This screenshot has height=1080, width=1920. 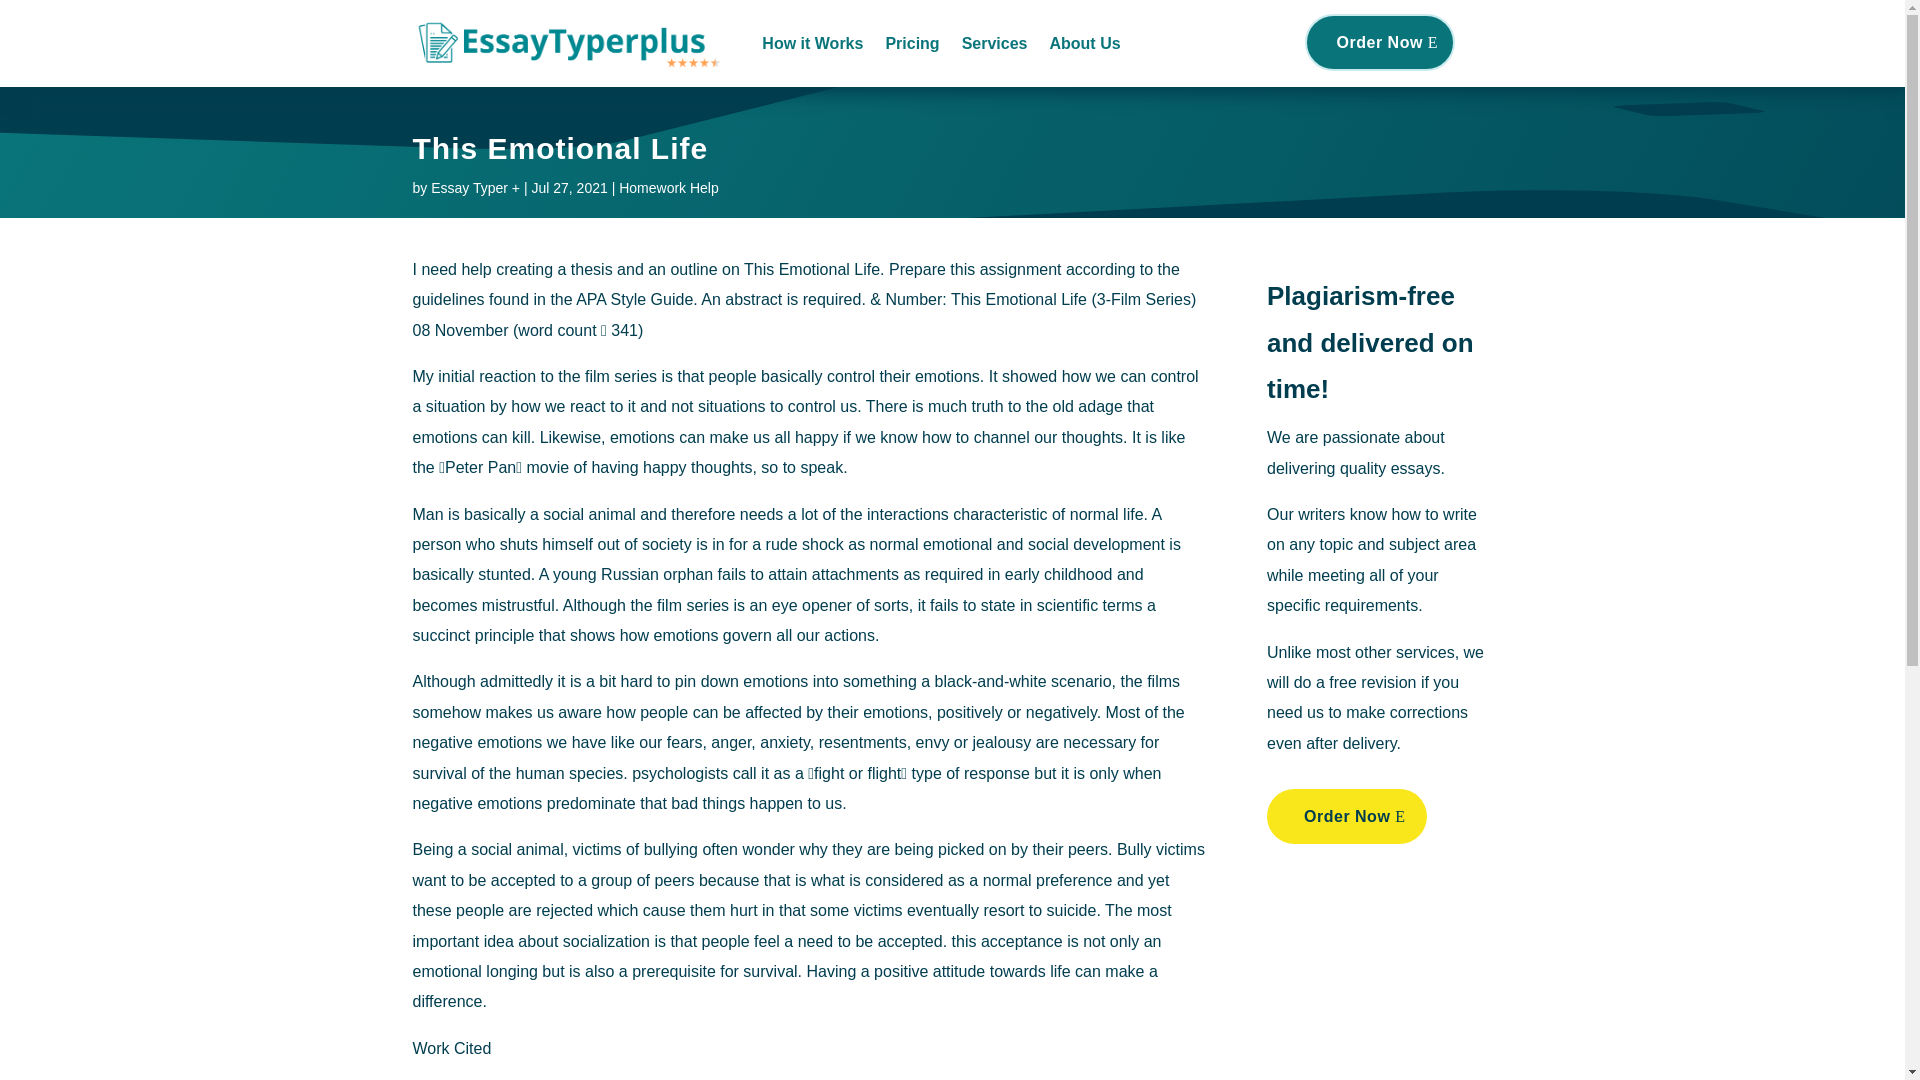 What do you see at coordinates (1084, 44) in the screenshot?
I see `About Us` at bounding box center [1084, 44].